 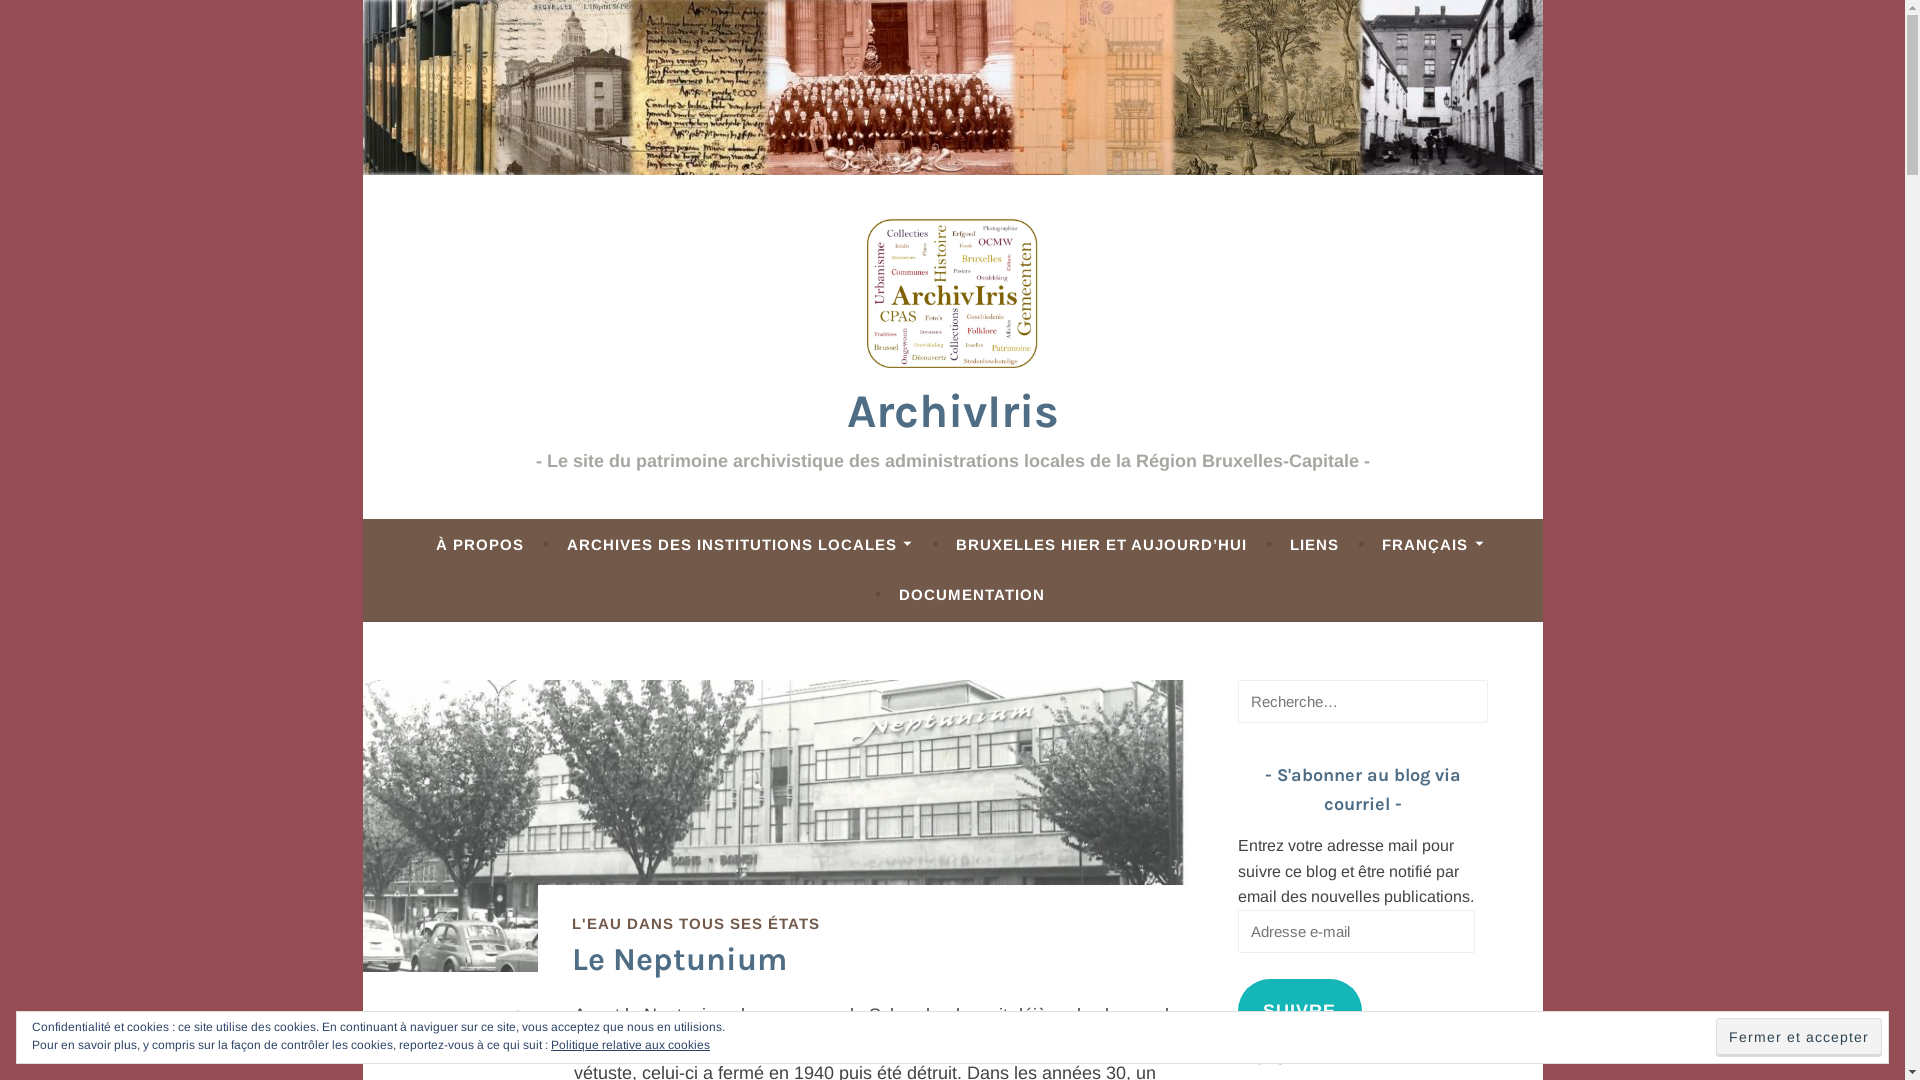 I want to click on ARCHIVES DES INSTITUTIONS LOCALES, so click(x=740, y=545).